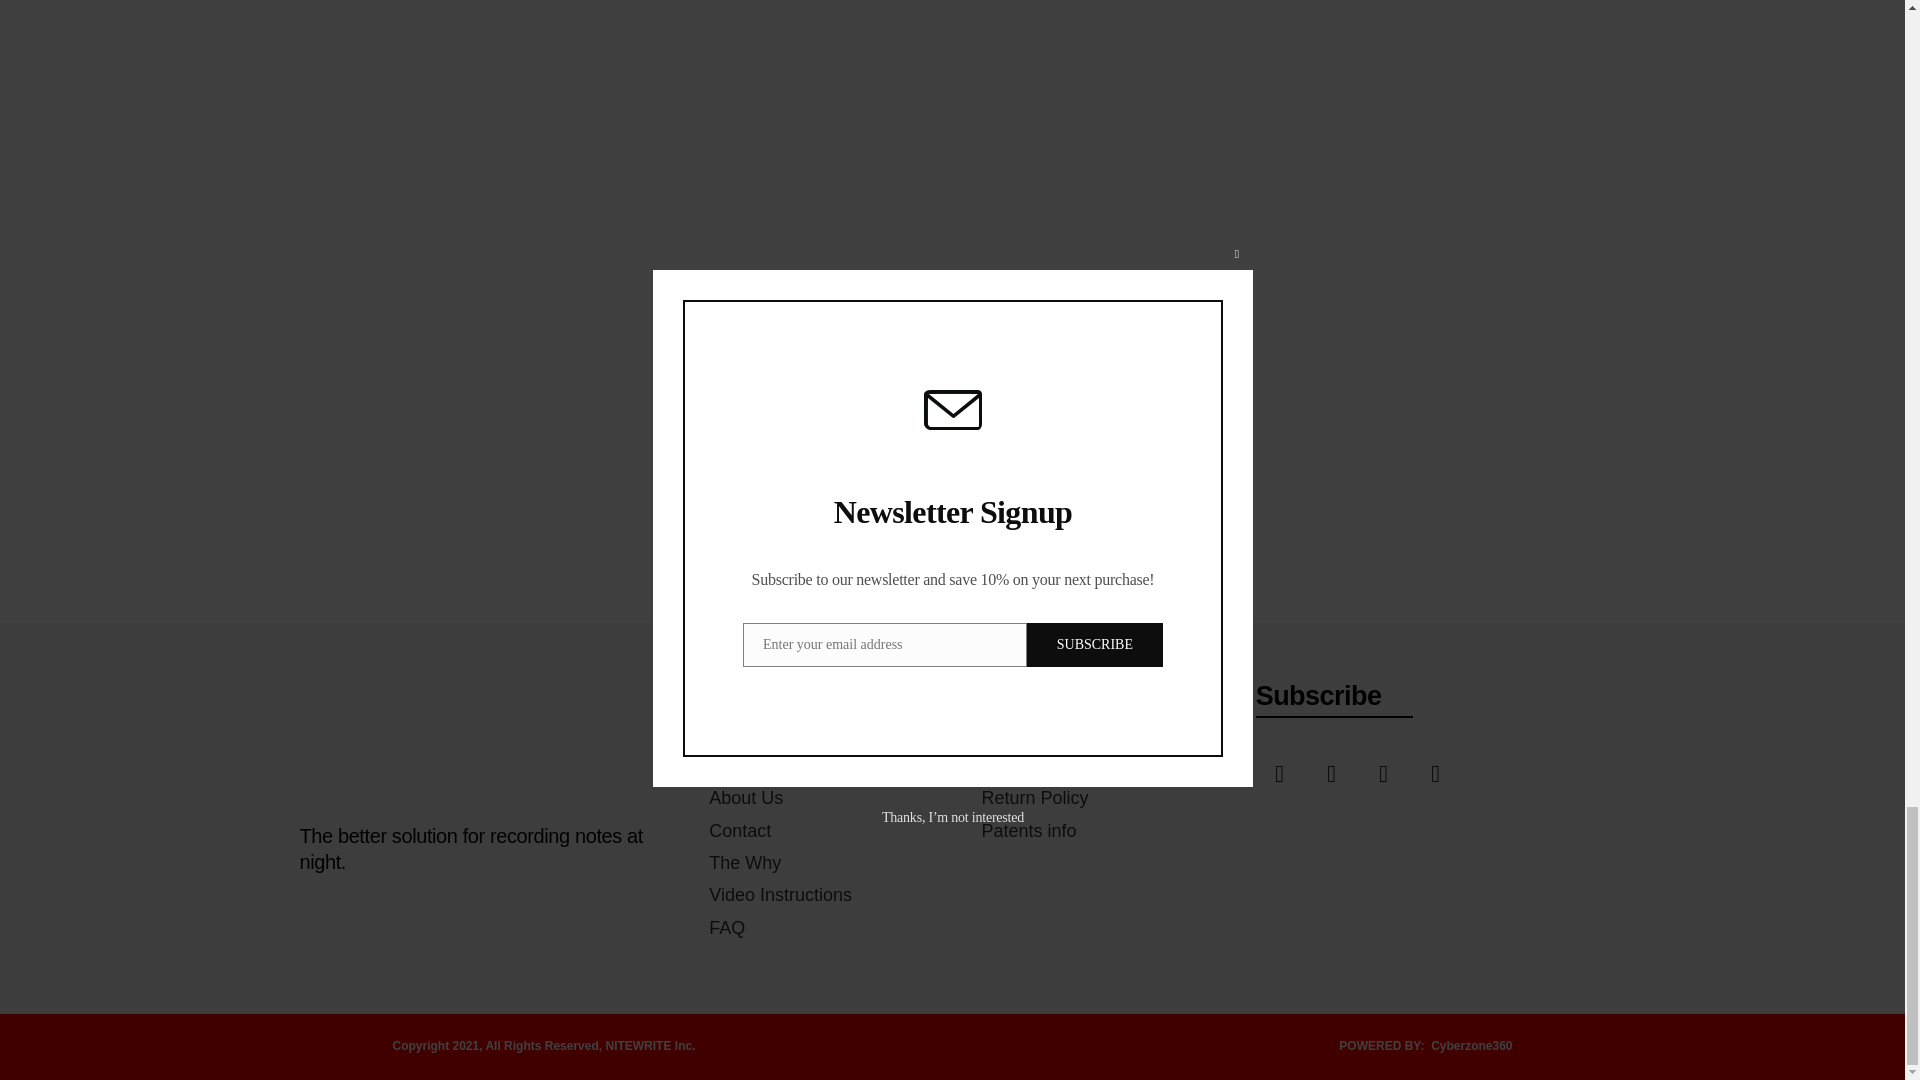  Describe the element at coordinates (1038, 765) in the screenshot. I see `Shipping Policy` at that location.